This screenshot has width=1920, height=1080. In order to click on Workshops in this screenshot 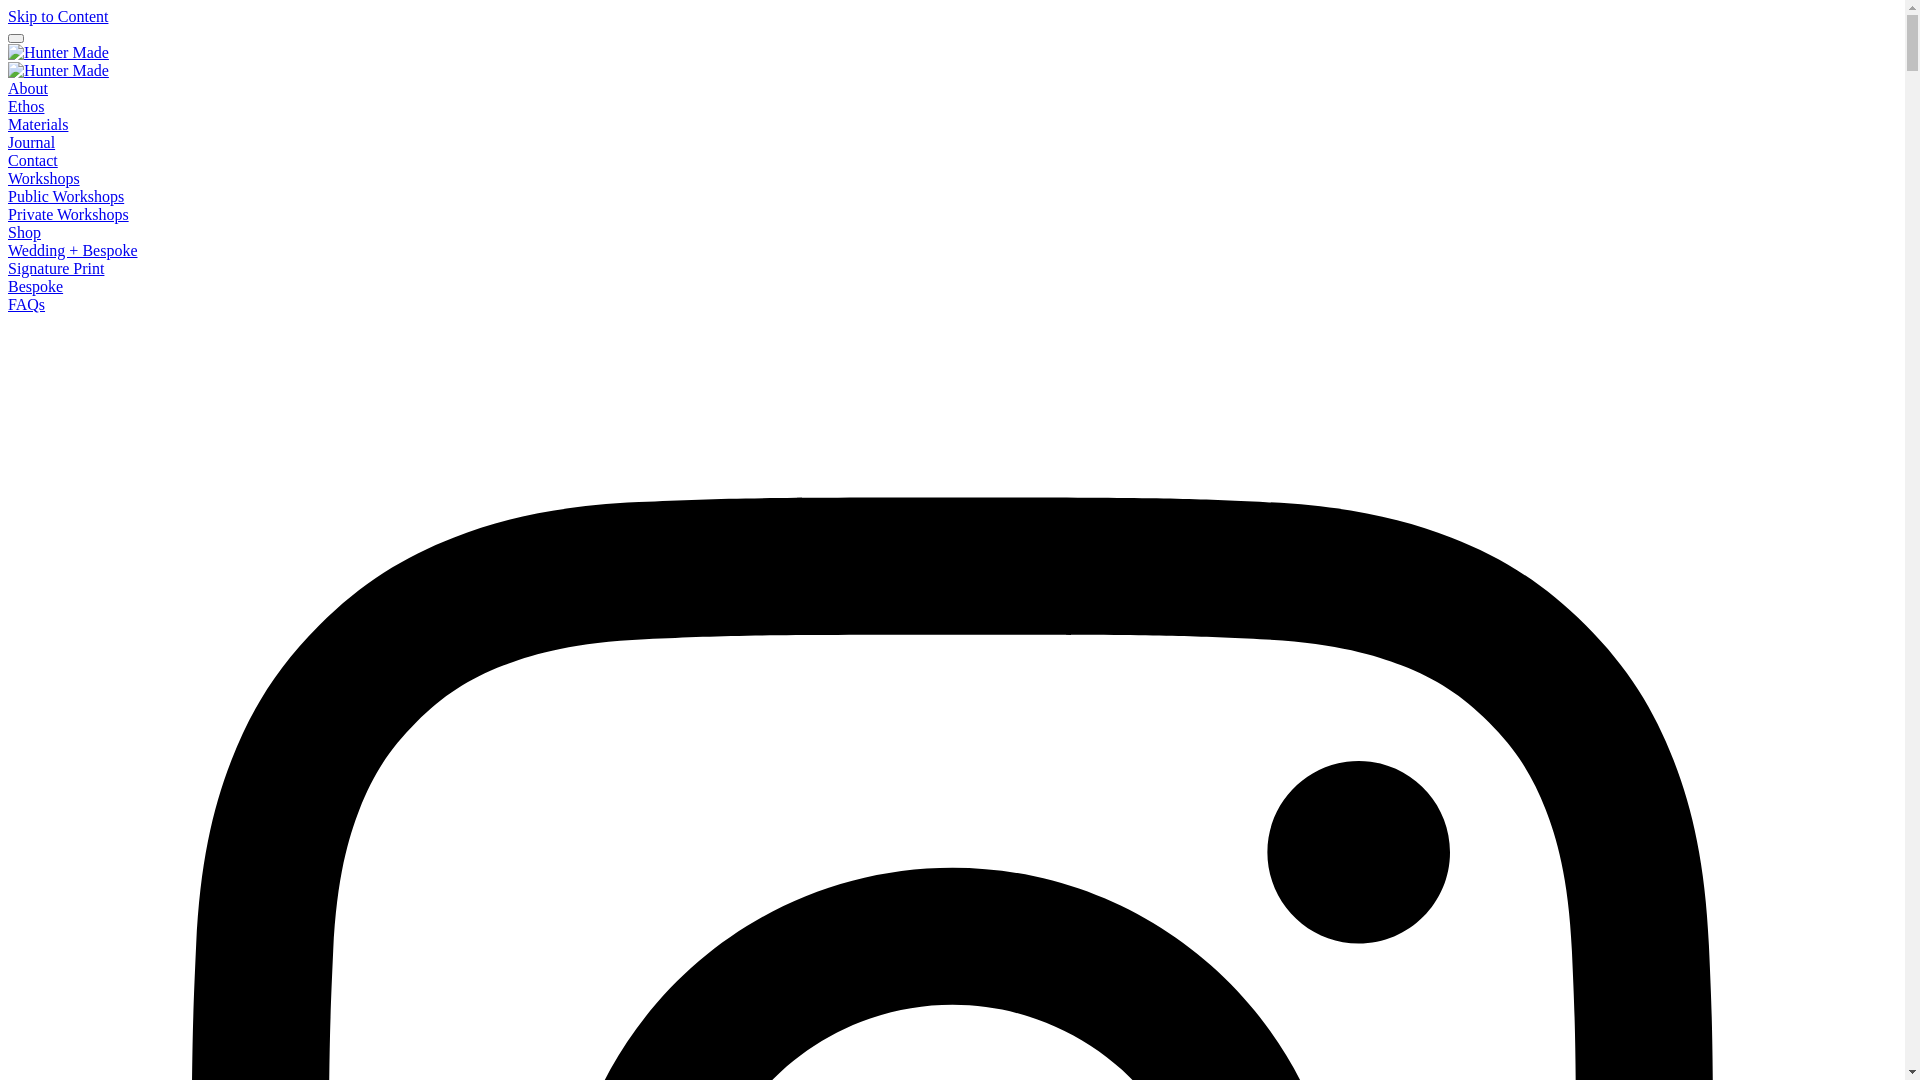, I will do `click(44, 178)`.